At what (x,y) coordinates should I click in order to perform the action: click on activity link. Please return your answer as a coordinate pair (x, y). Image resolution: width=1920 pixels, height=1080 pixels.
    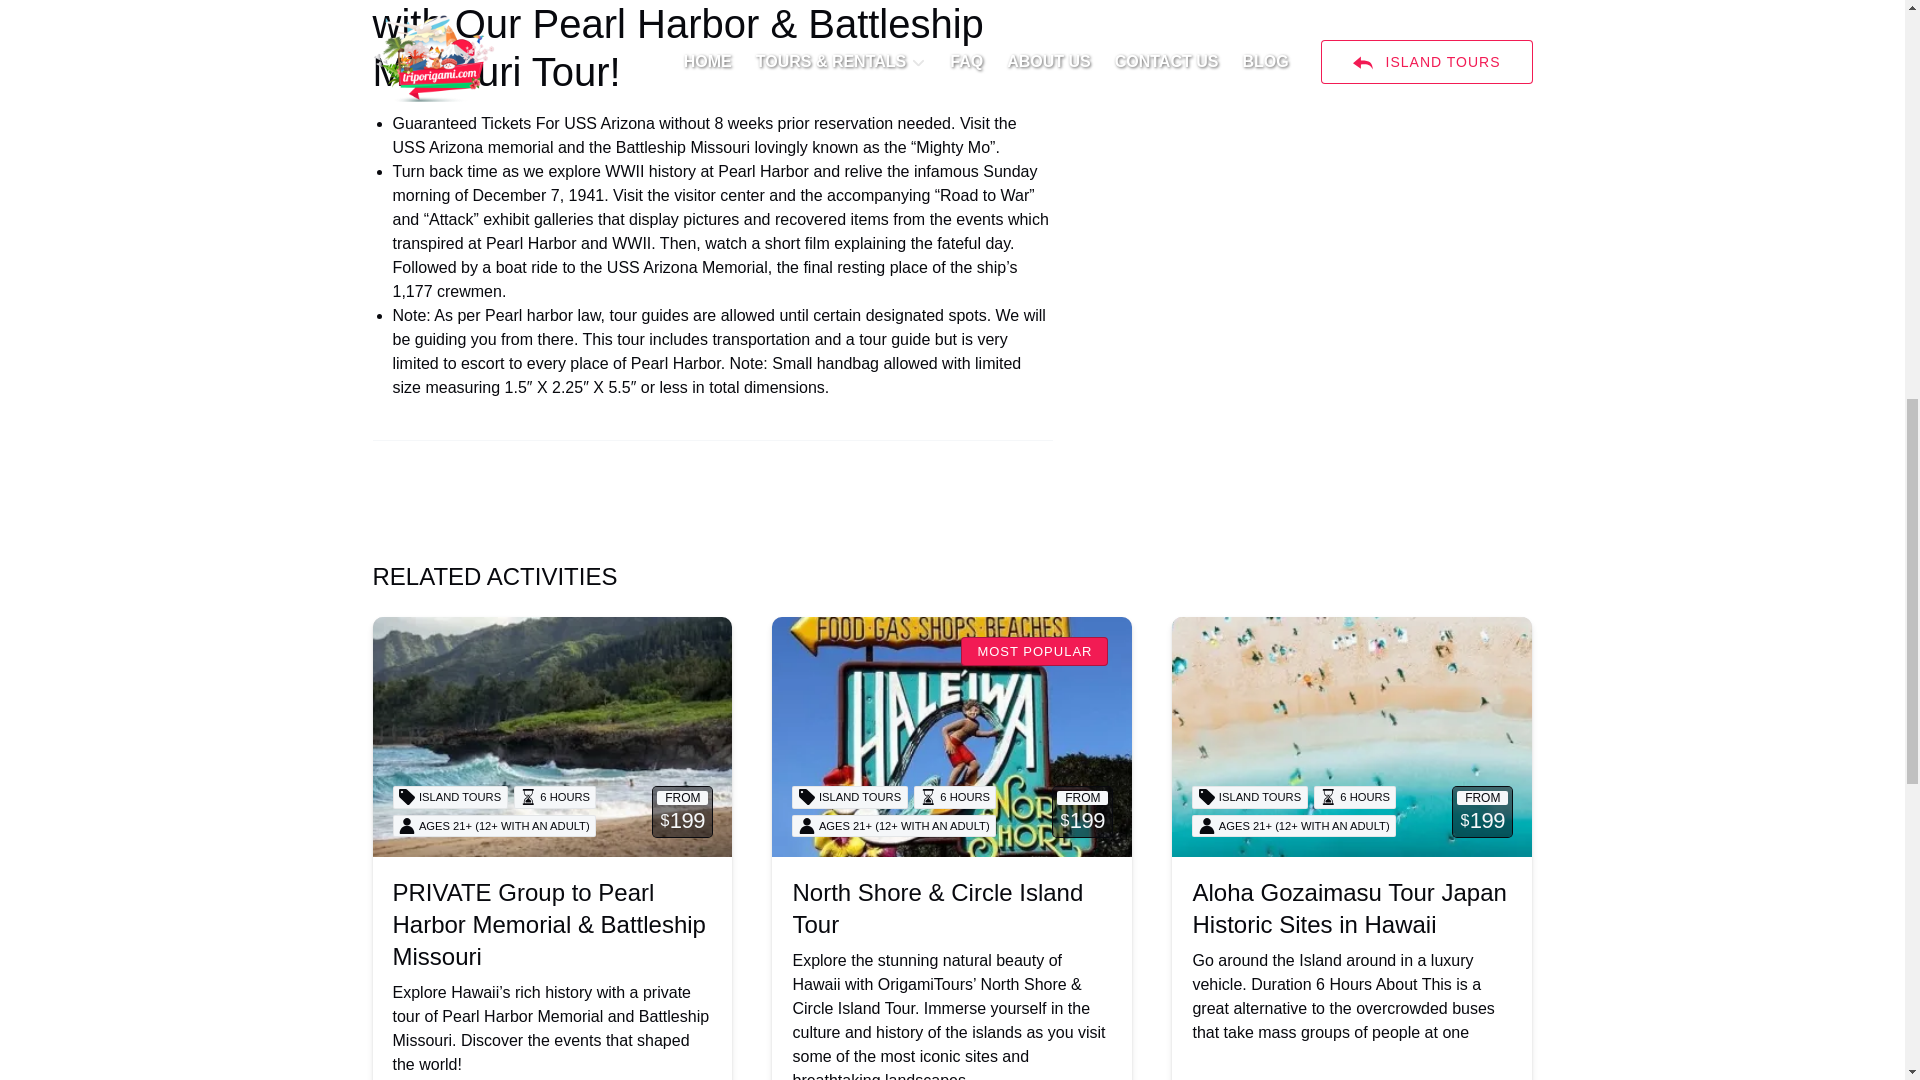
    Looking at the image, I should click on (1352, 736).